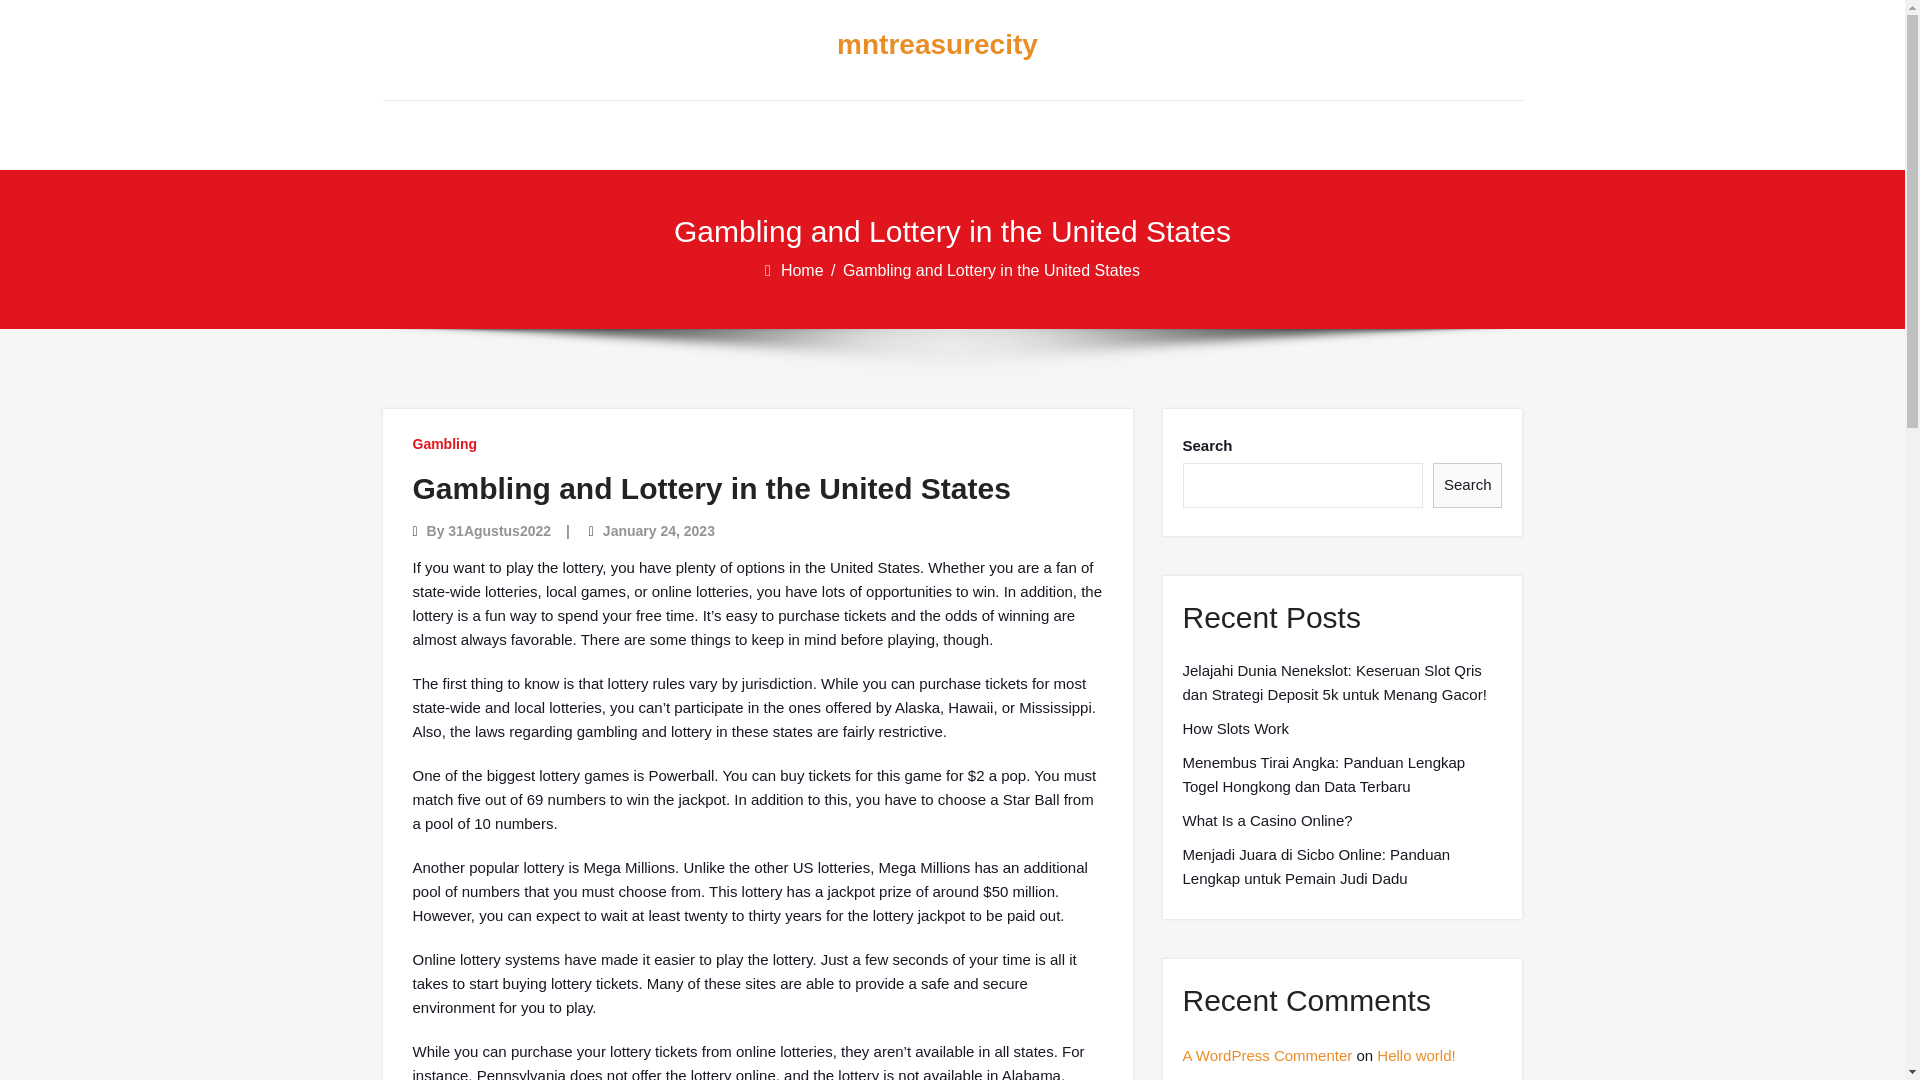  Describe the element at coordinates (499, 530) in the screenshot. I see `31Agustus2022` at that location.